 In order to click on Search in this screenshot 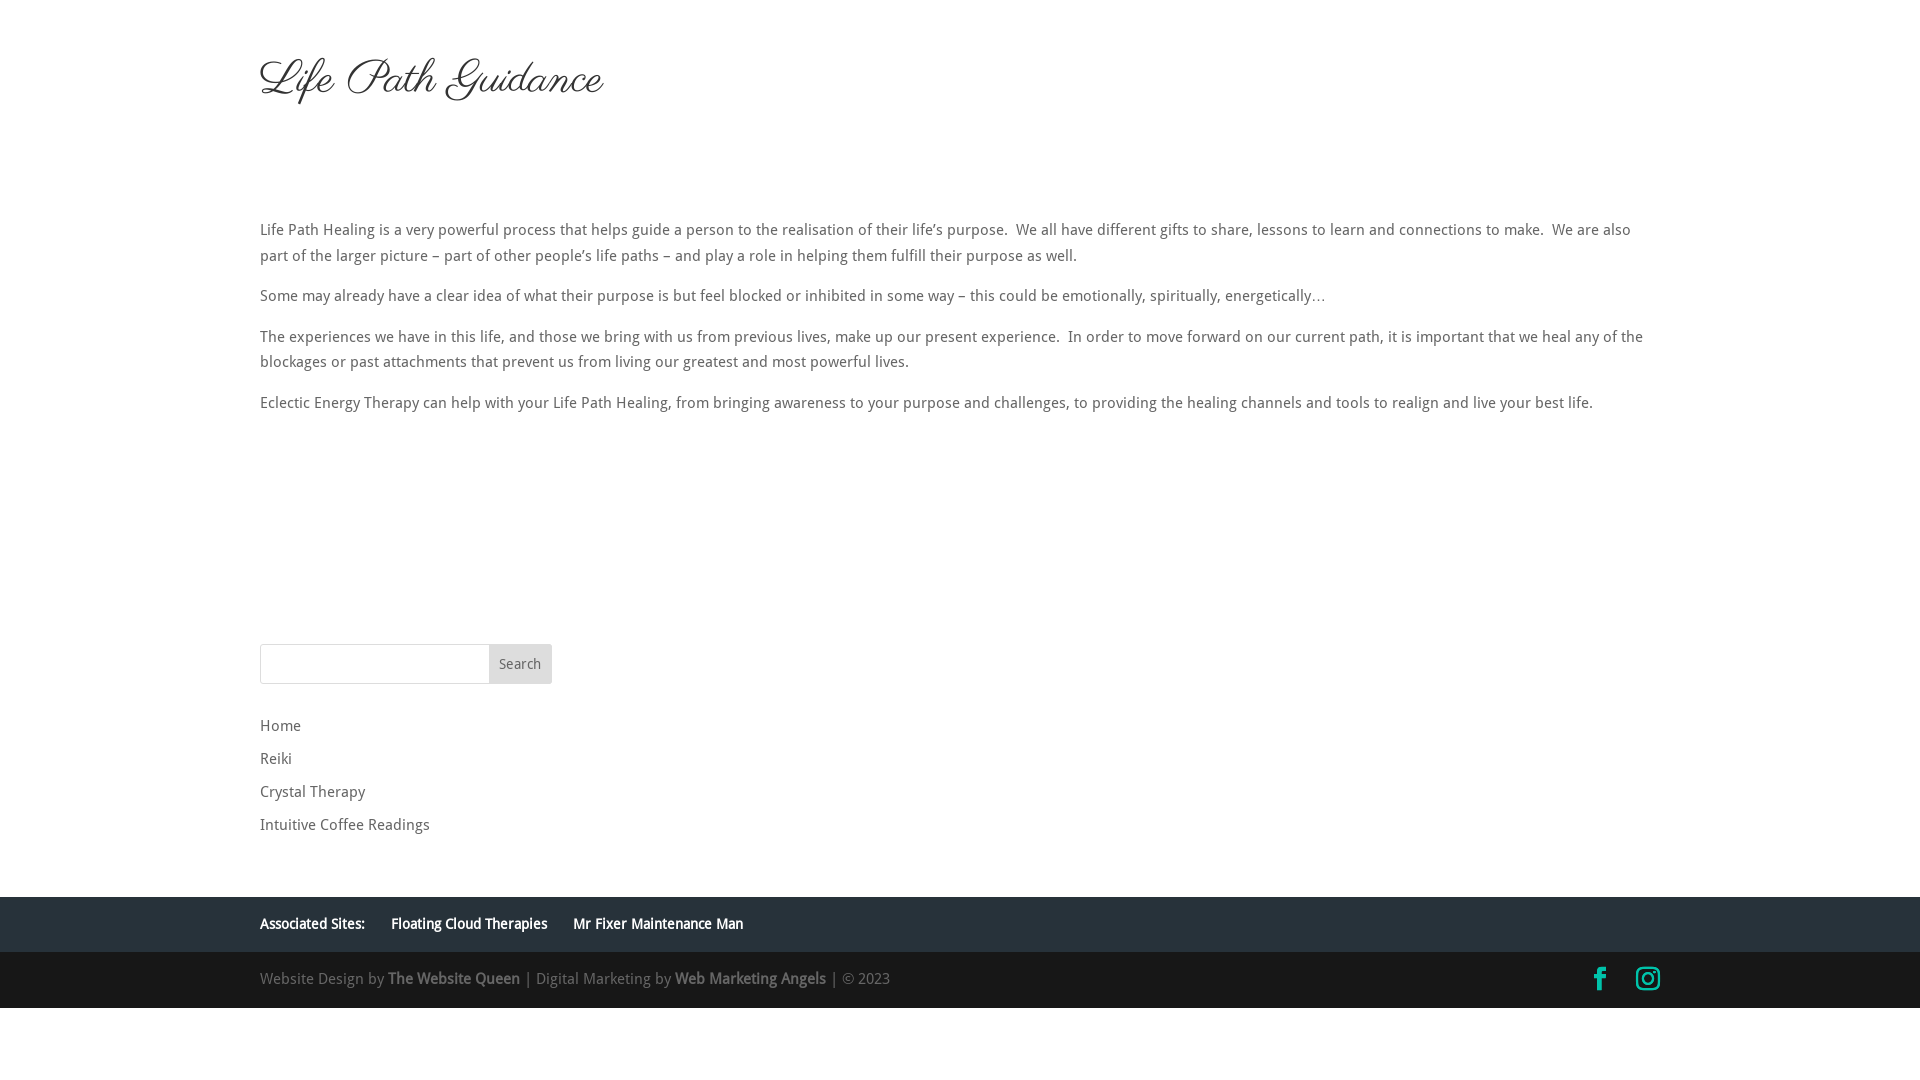, I will do `click(521, 664)`.